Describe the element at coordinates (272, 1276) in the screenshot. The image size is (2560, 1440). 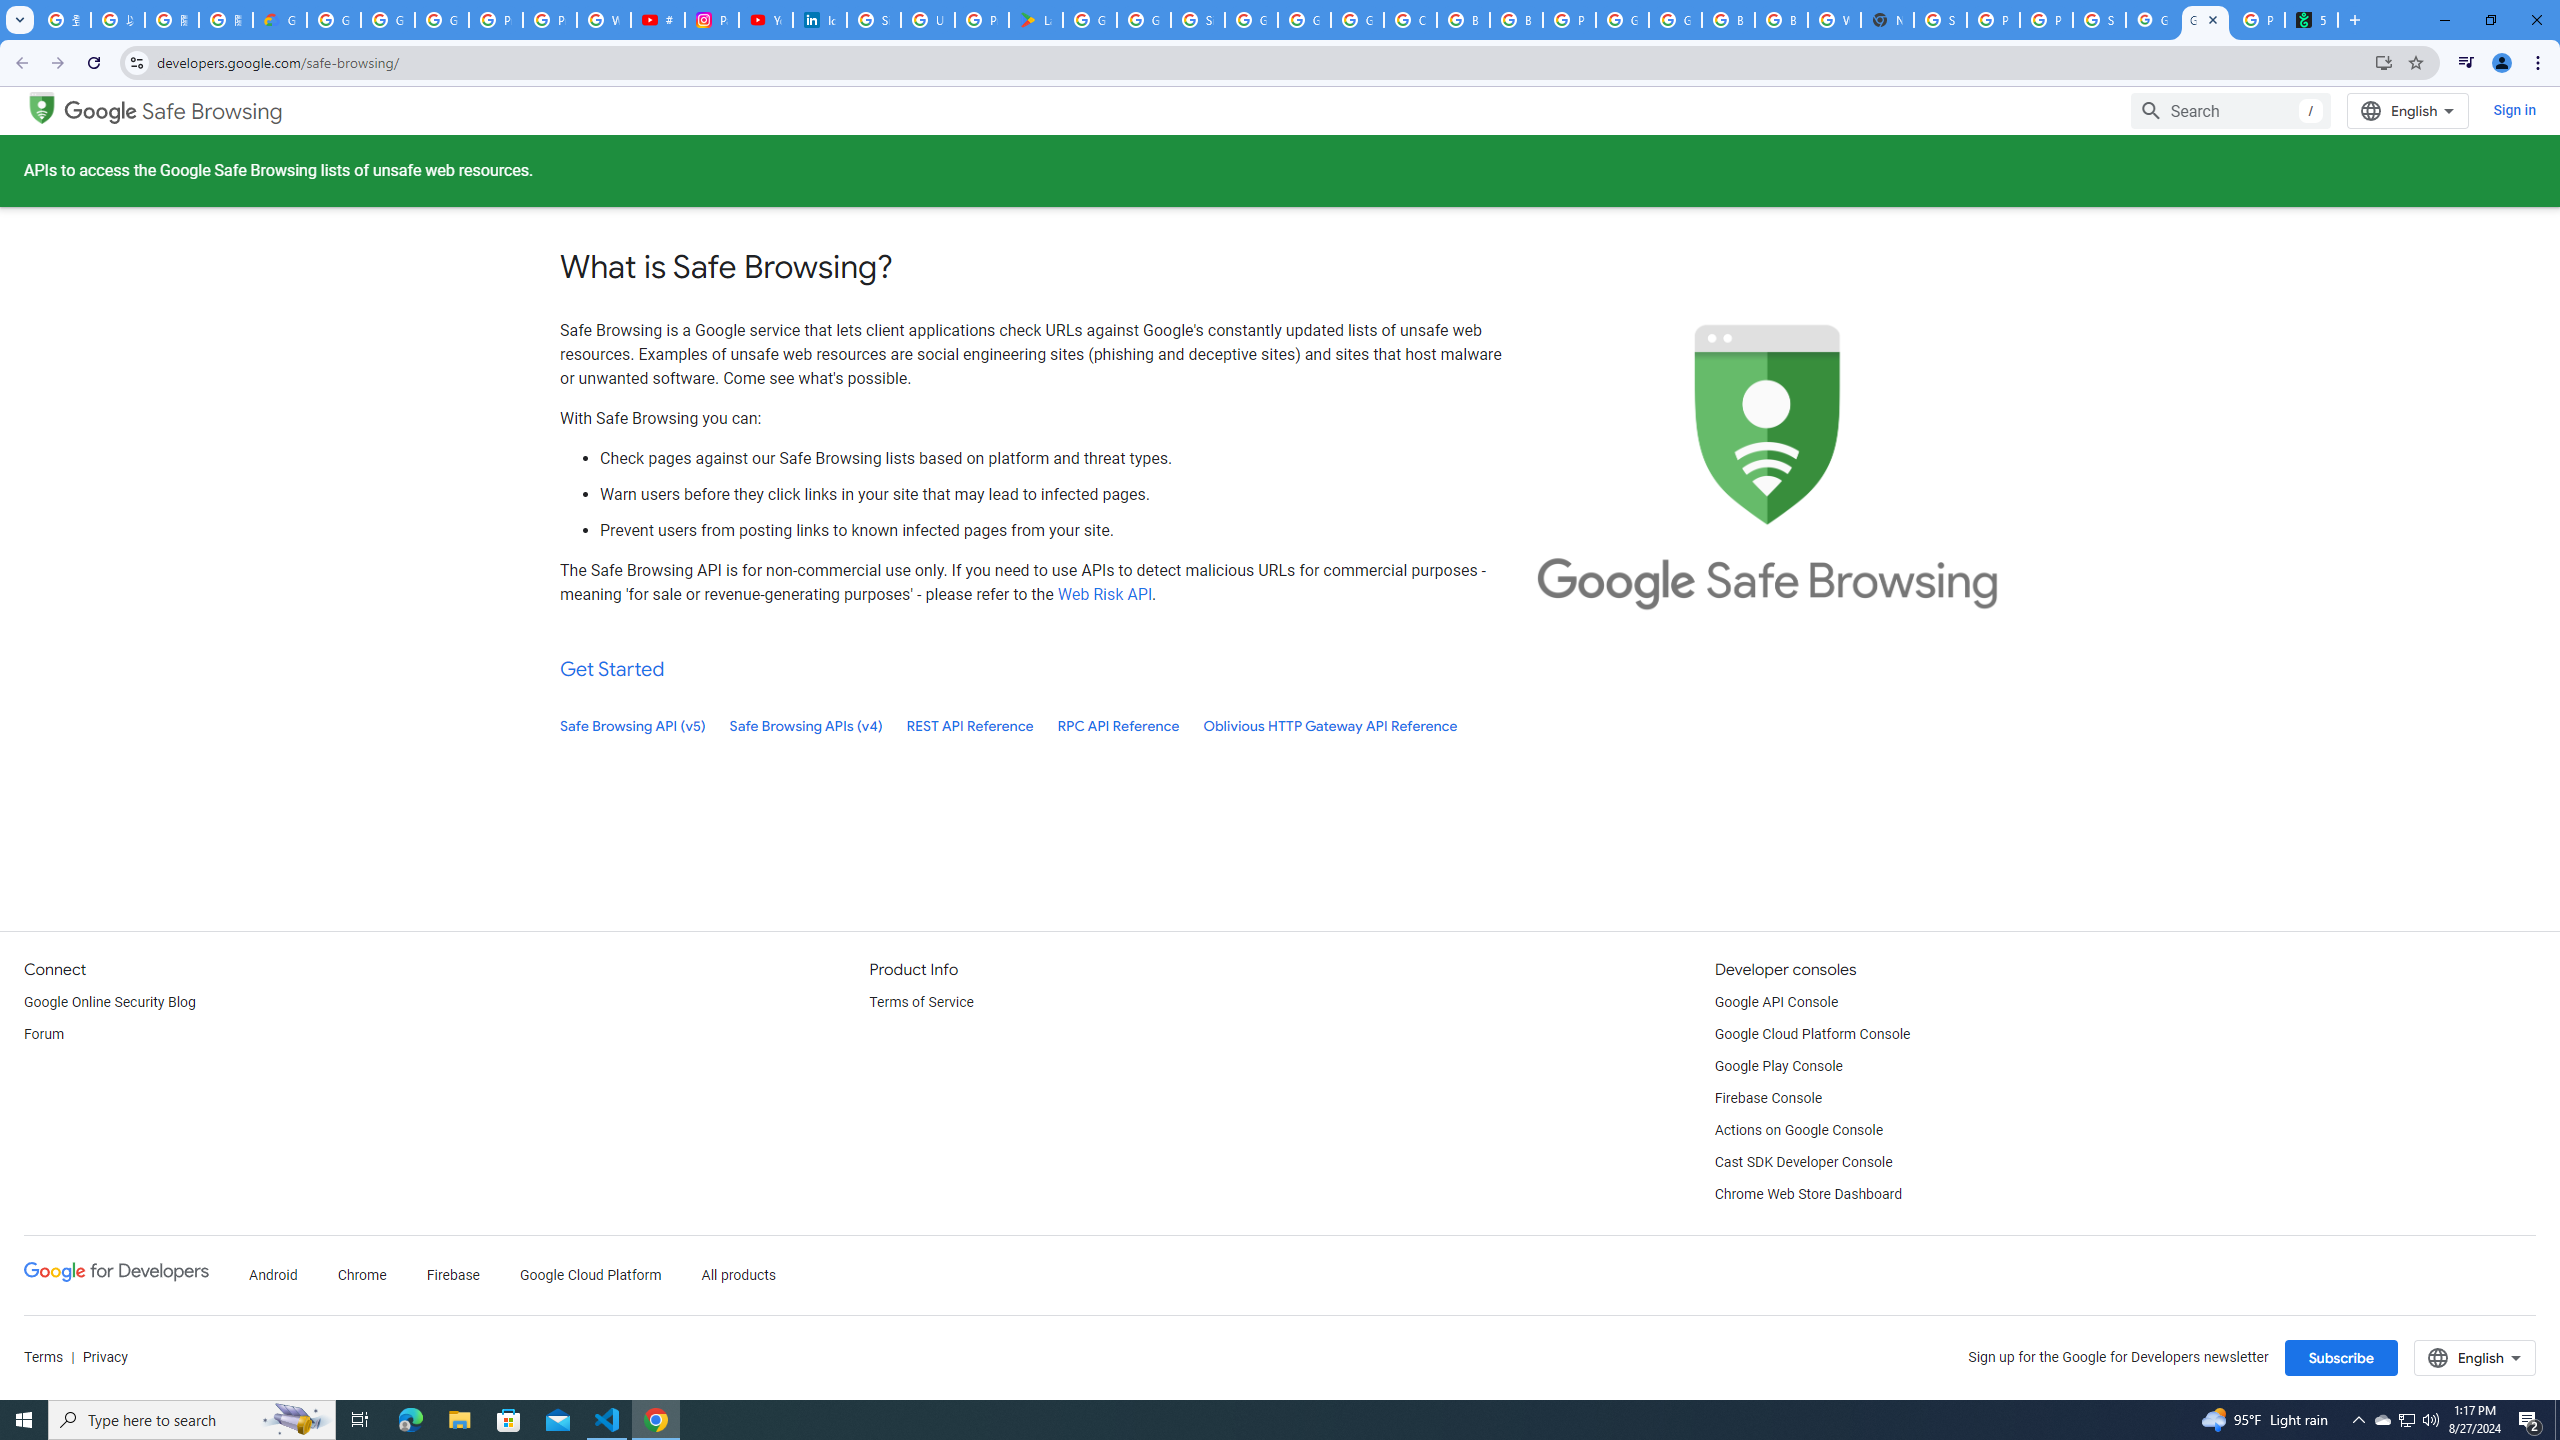
I see `Android` at that location.